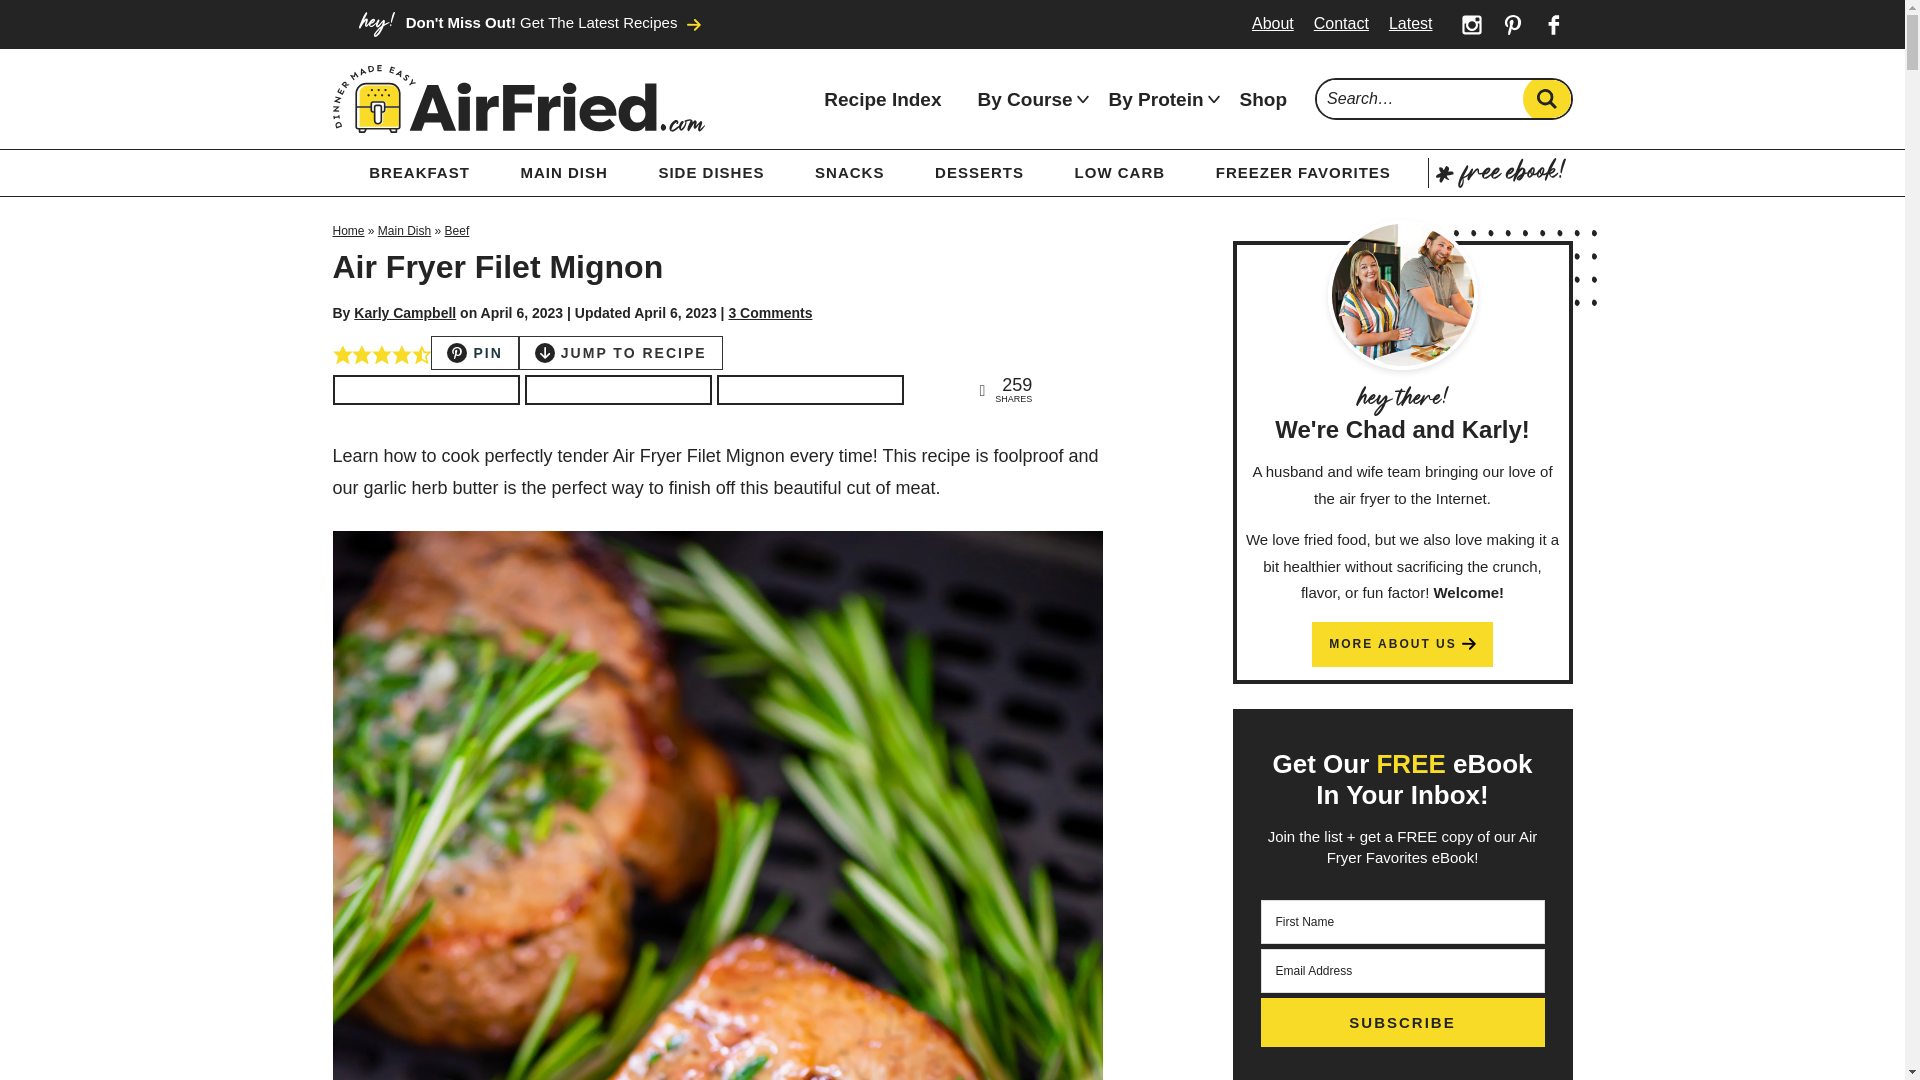  I want to click on Latest, so click(1410, 23).